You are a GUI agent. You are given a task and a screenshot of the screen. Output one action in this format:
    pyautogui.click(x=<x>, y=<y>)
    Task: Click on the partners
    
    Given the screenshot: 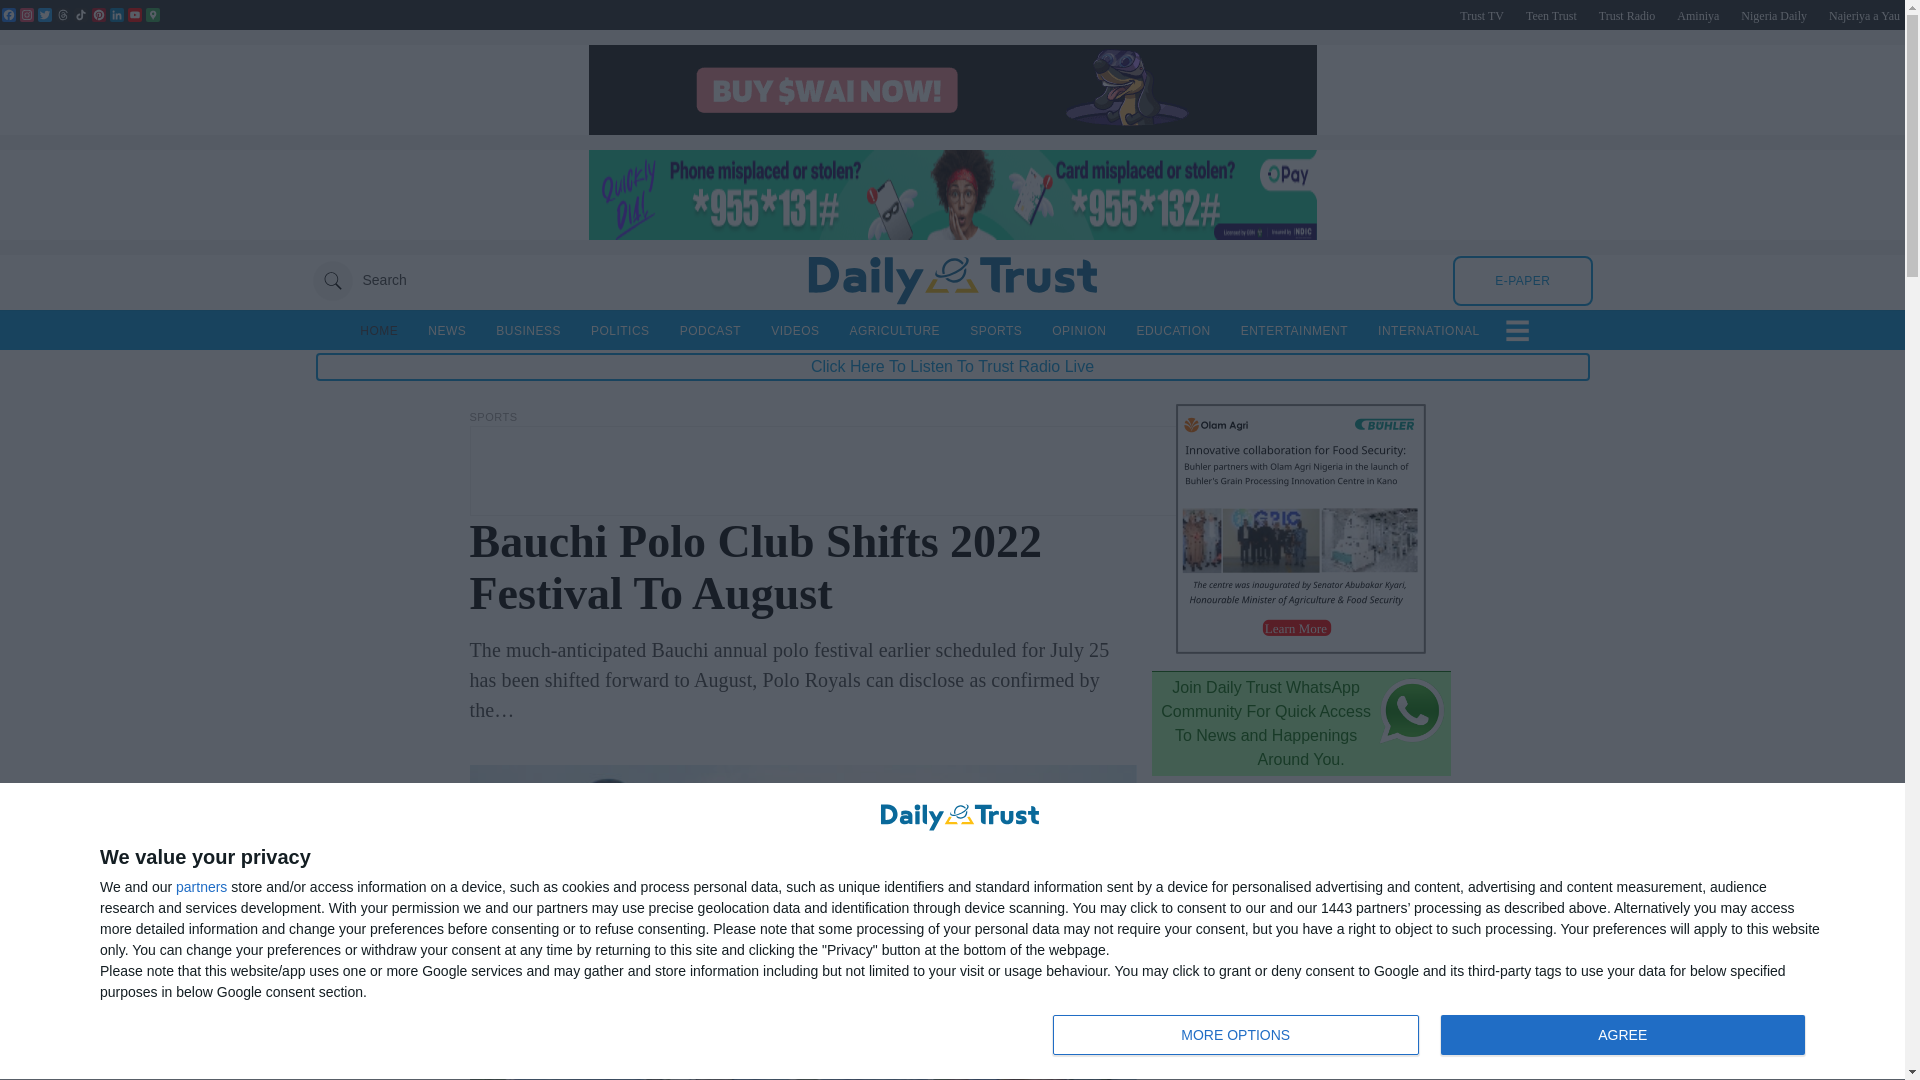 What is the action you would take?
    pyautogui.click(x=1622, y=1035)
    